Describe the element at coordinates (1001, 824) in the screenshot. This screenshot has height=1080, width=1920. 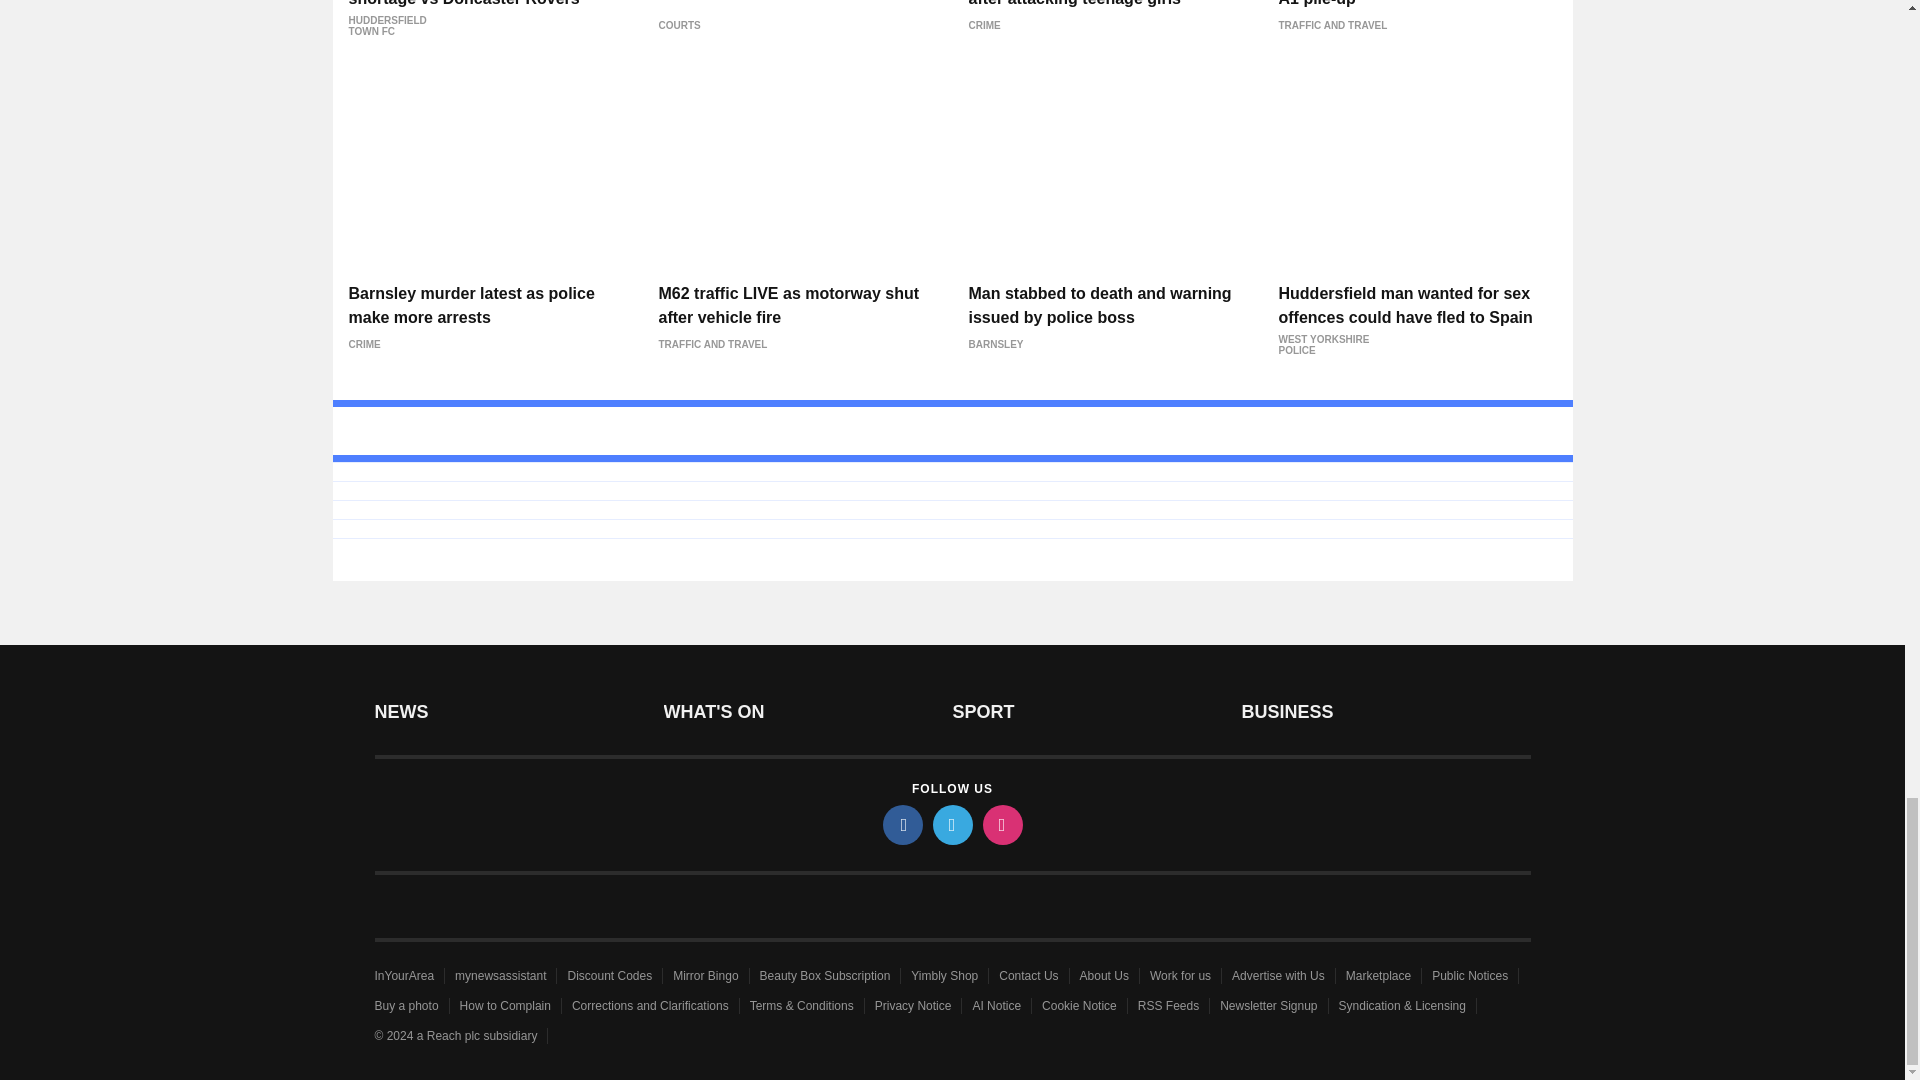
I see `instagram` at that location.